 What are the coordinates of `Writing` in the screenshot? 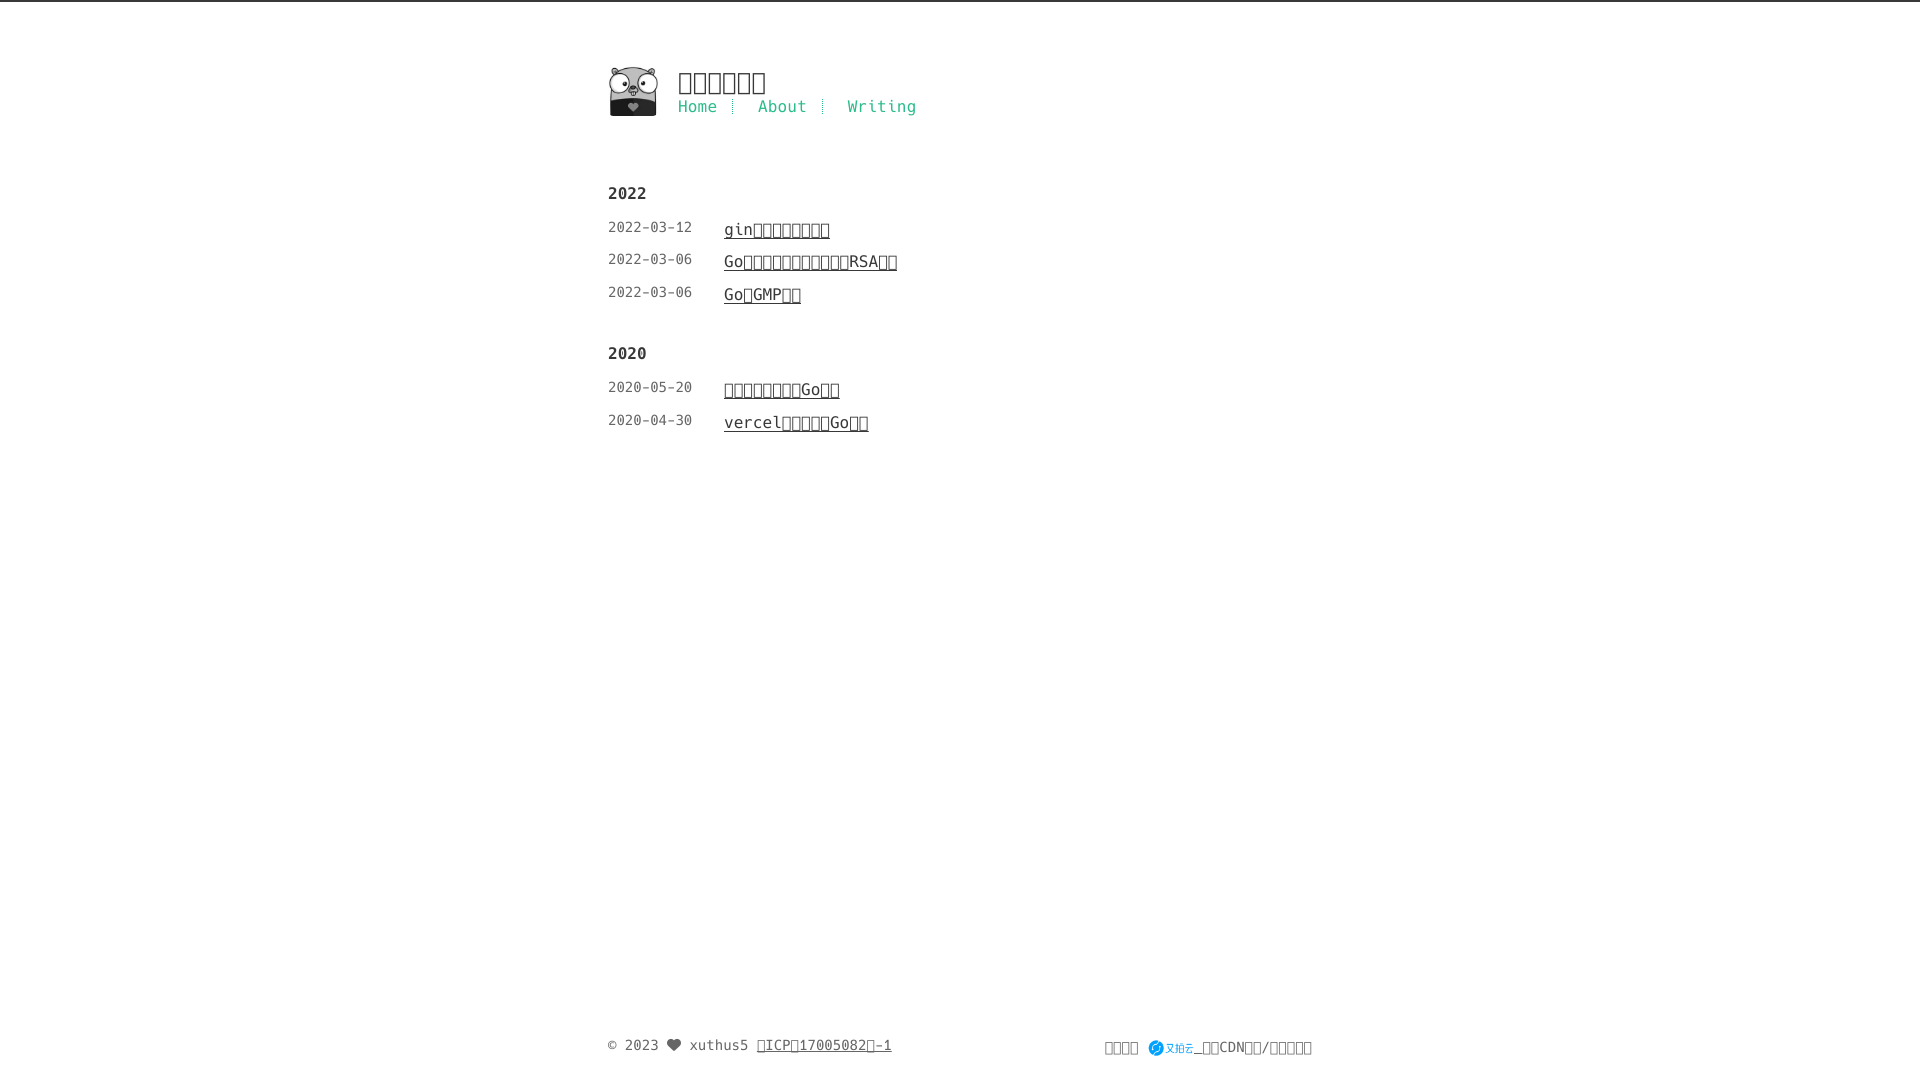 It's located at (882, 106).